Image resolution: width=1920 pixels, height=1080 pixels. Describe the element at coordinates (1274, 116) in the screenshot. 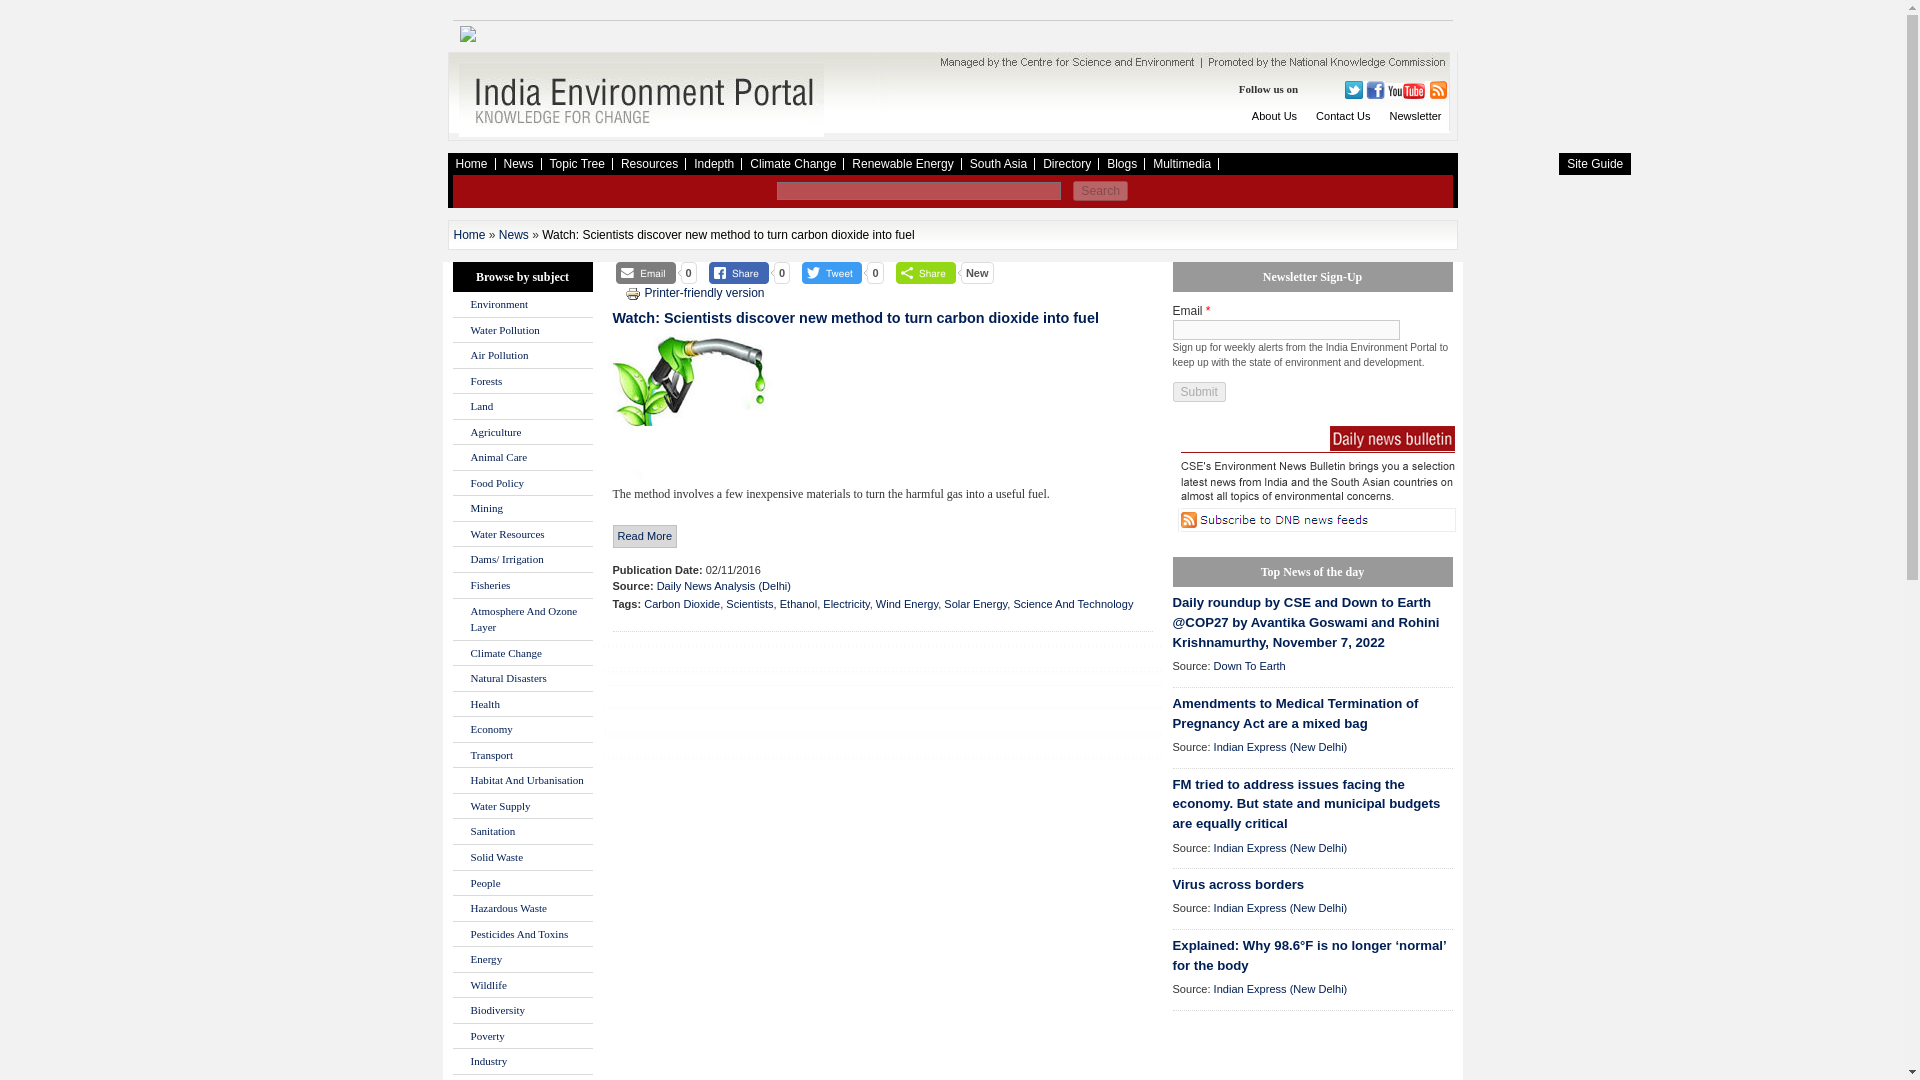

I see `About Us` at that location.